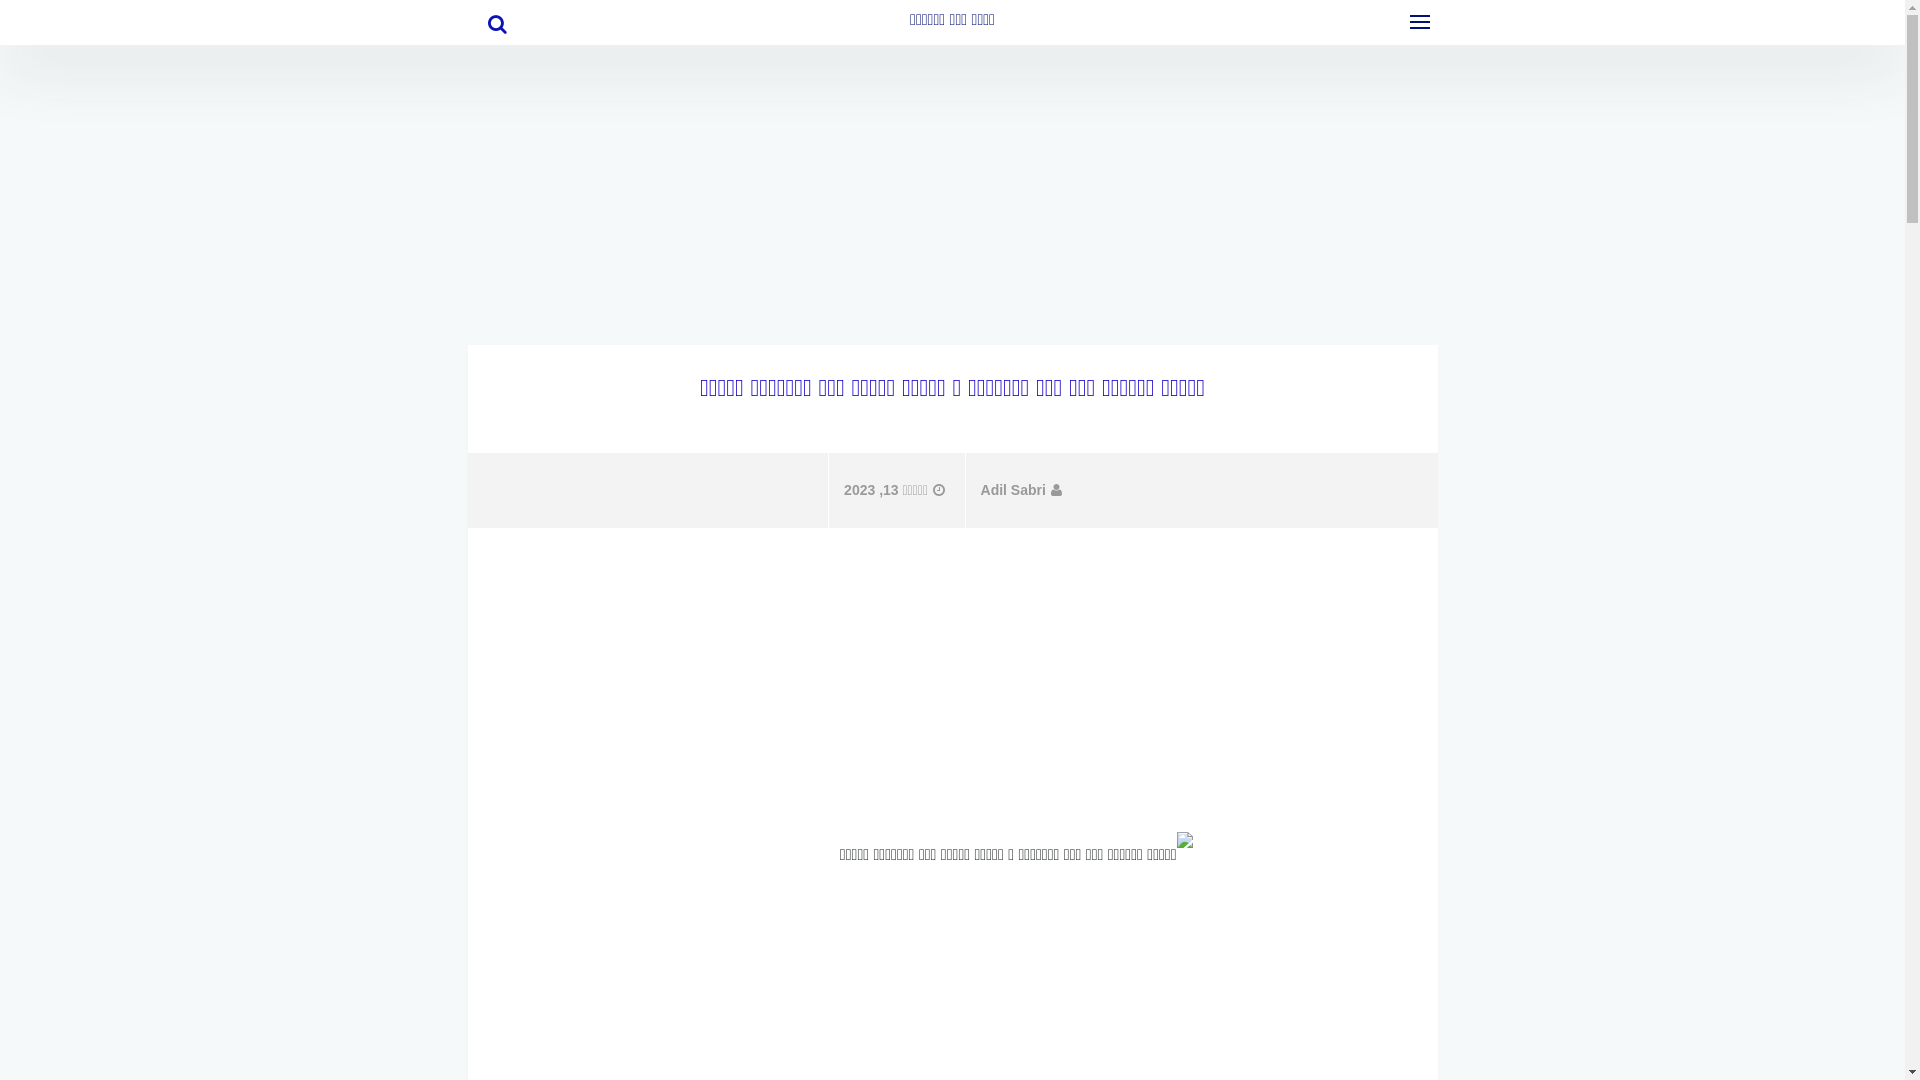 This screenshot has width=1920, height=1080. What do you see at coordinates (953, 668) in the screenshot?
I see `Advertisement` at bounding box center [953, 668].